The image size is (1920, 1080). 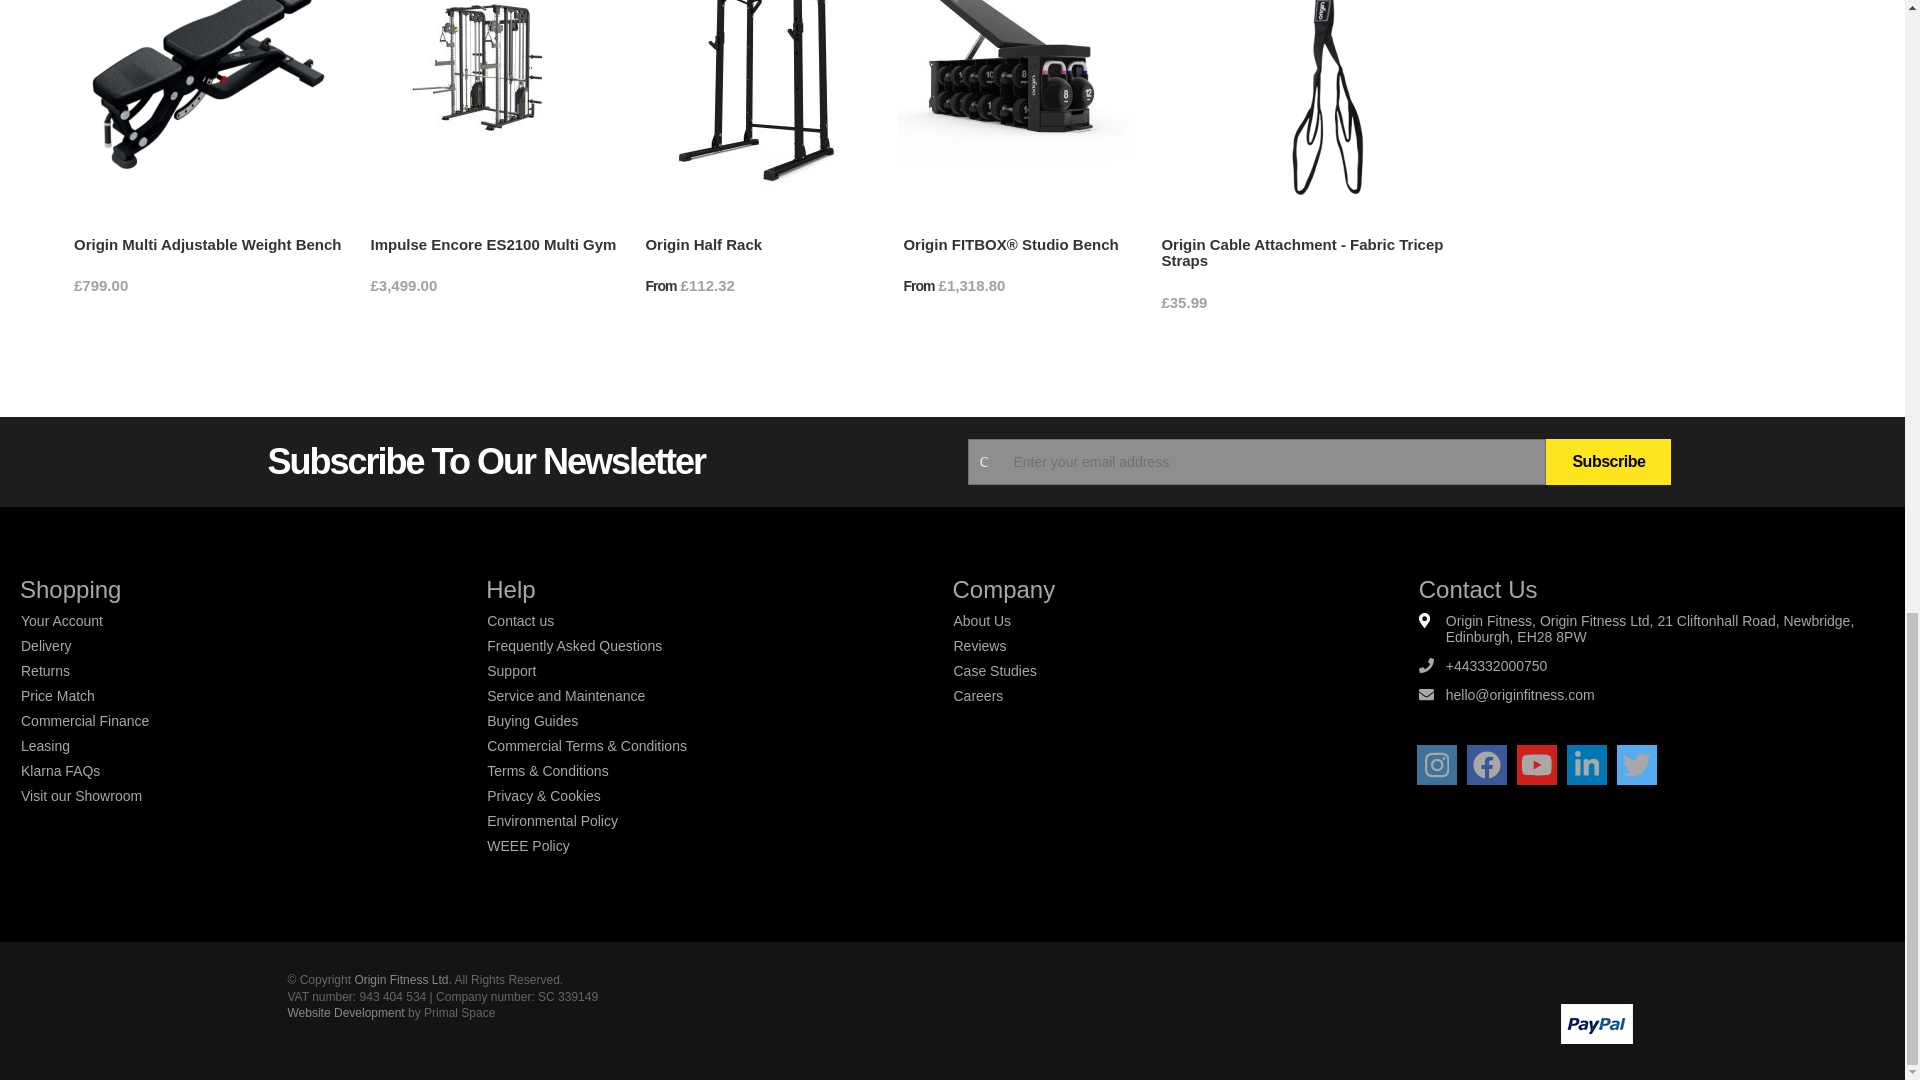 What do you see at coordinates (494, 246) in the screenshot?
I see `Impulse Encore ES2100 Multi Gym` at bounding box center [494, 246].